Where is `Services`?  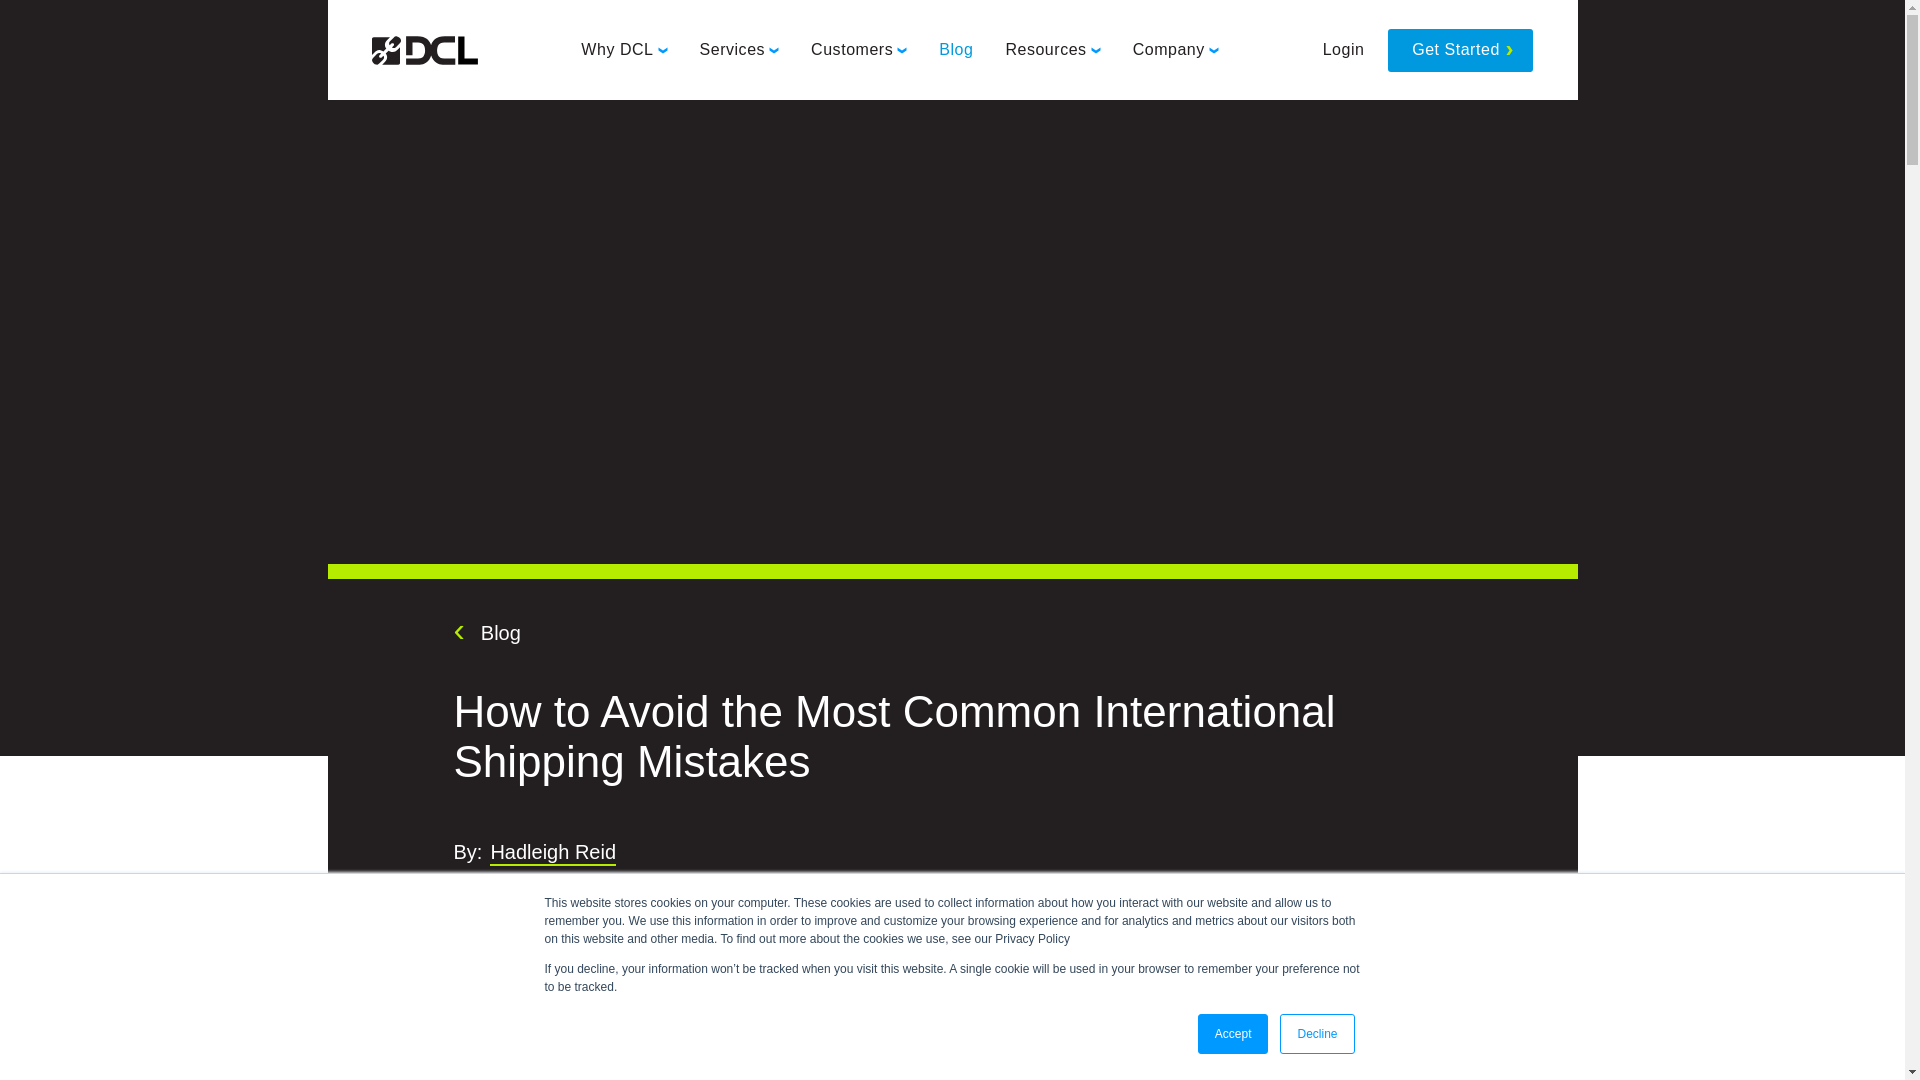
Services is located at coordinates (739, 50).